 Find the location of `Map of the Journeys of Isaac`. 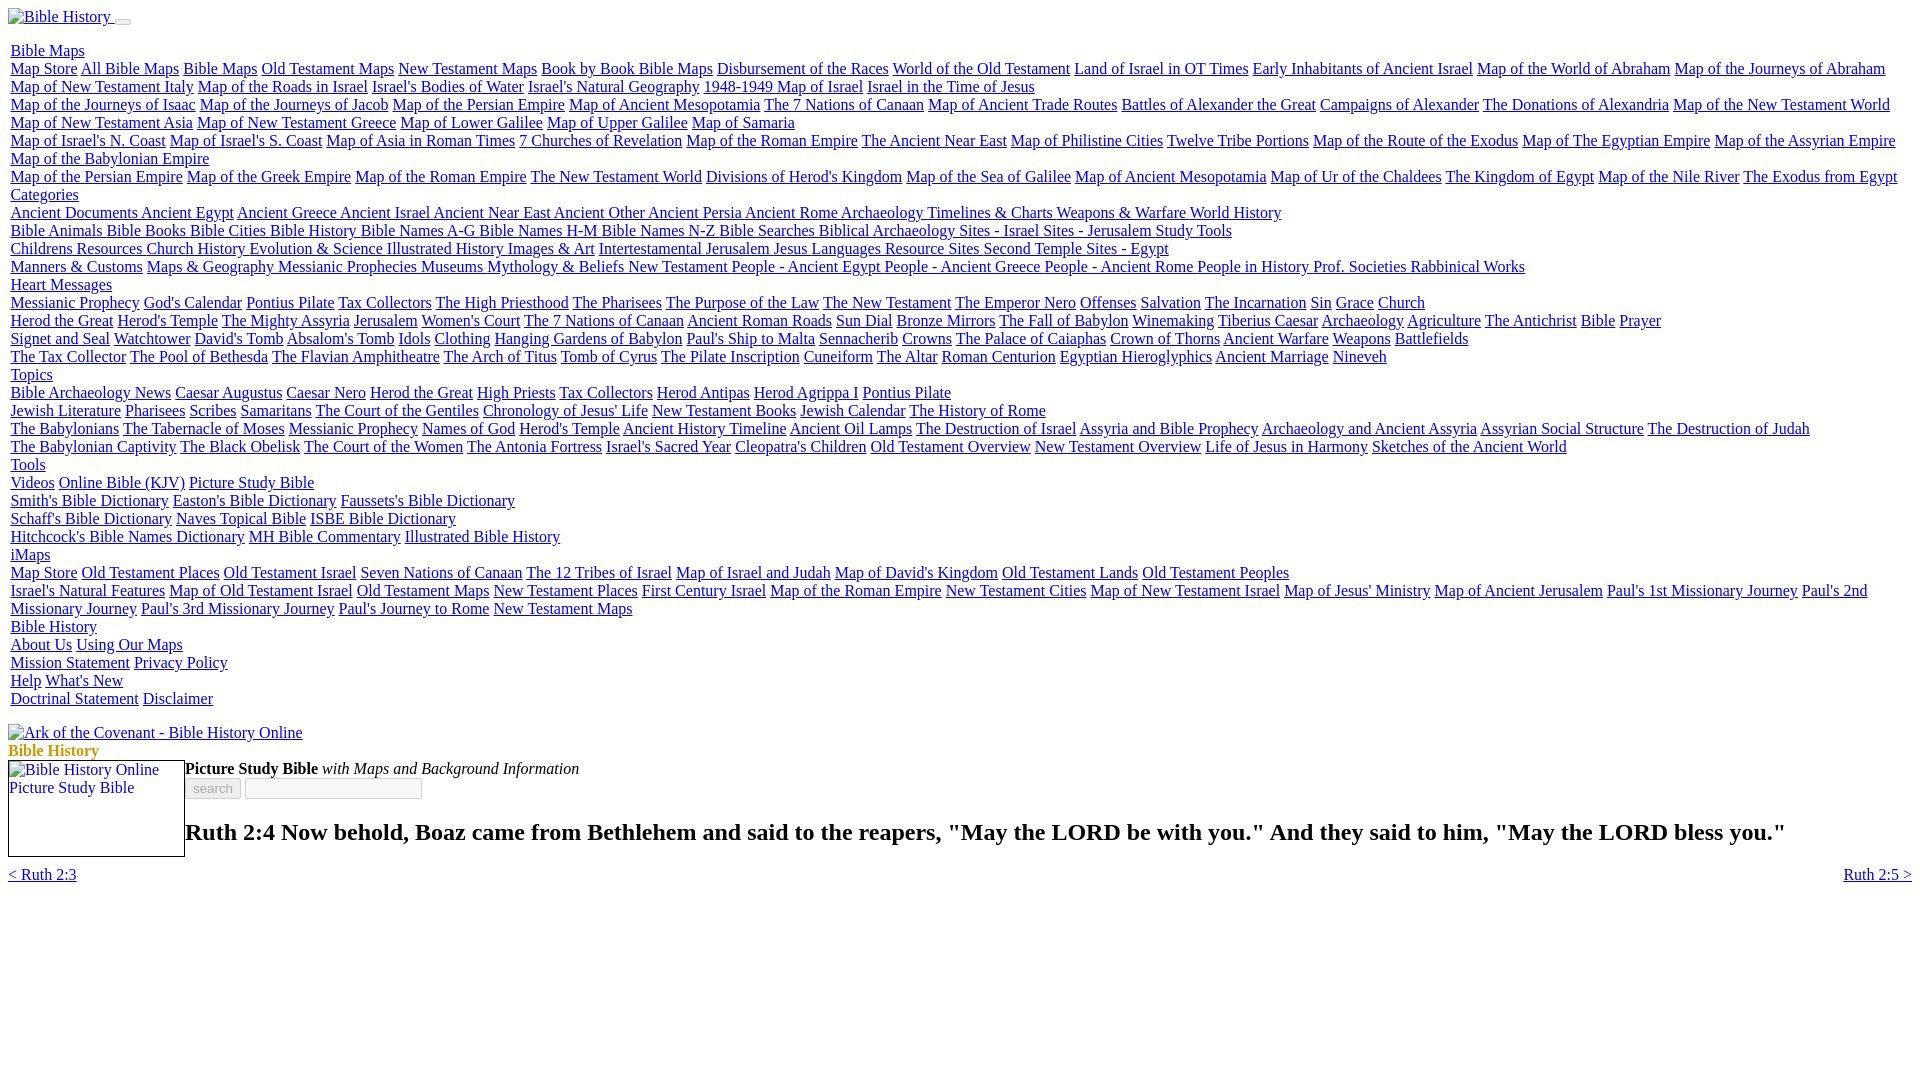

Map of the Journeys of Isaac is located at coordinates (102, 104).